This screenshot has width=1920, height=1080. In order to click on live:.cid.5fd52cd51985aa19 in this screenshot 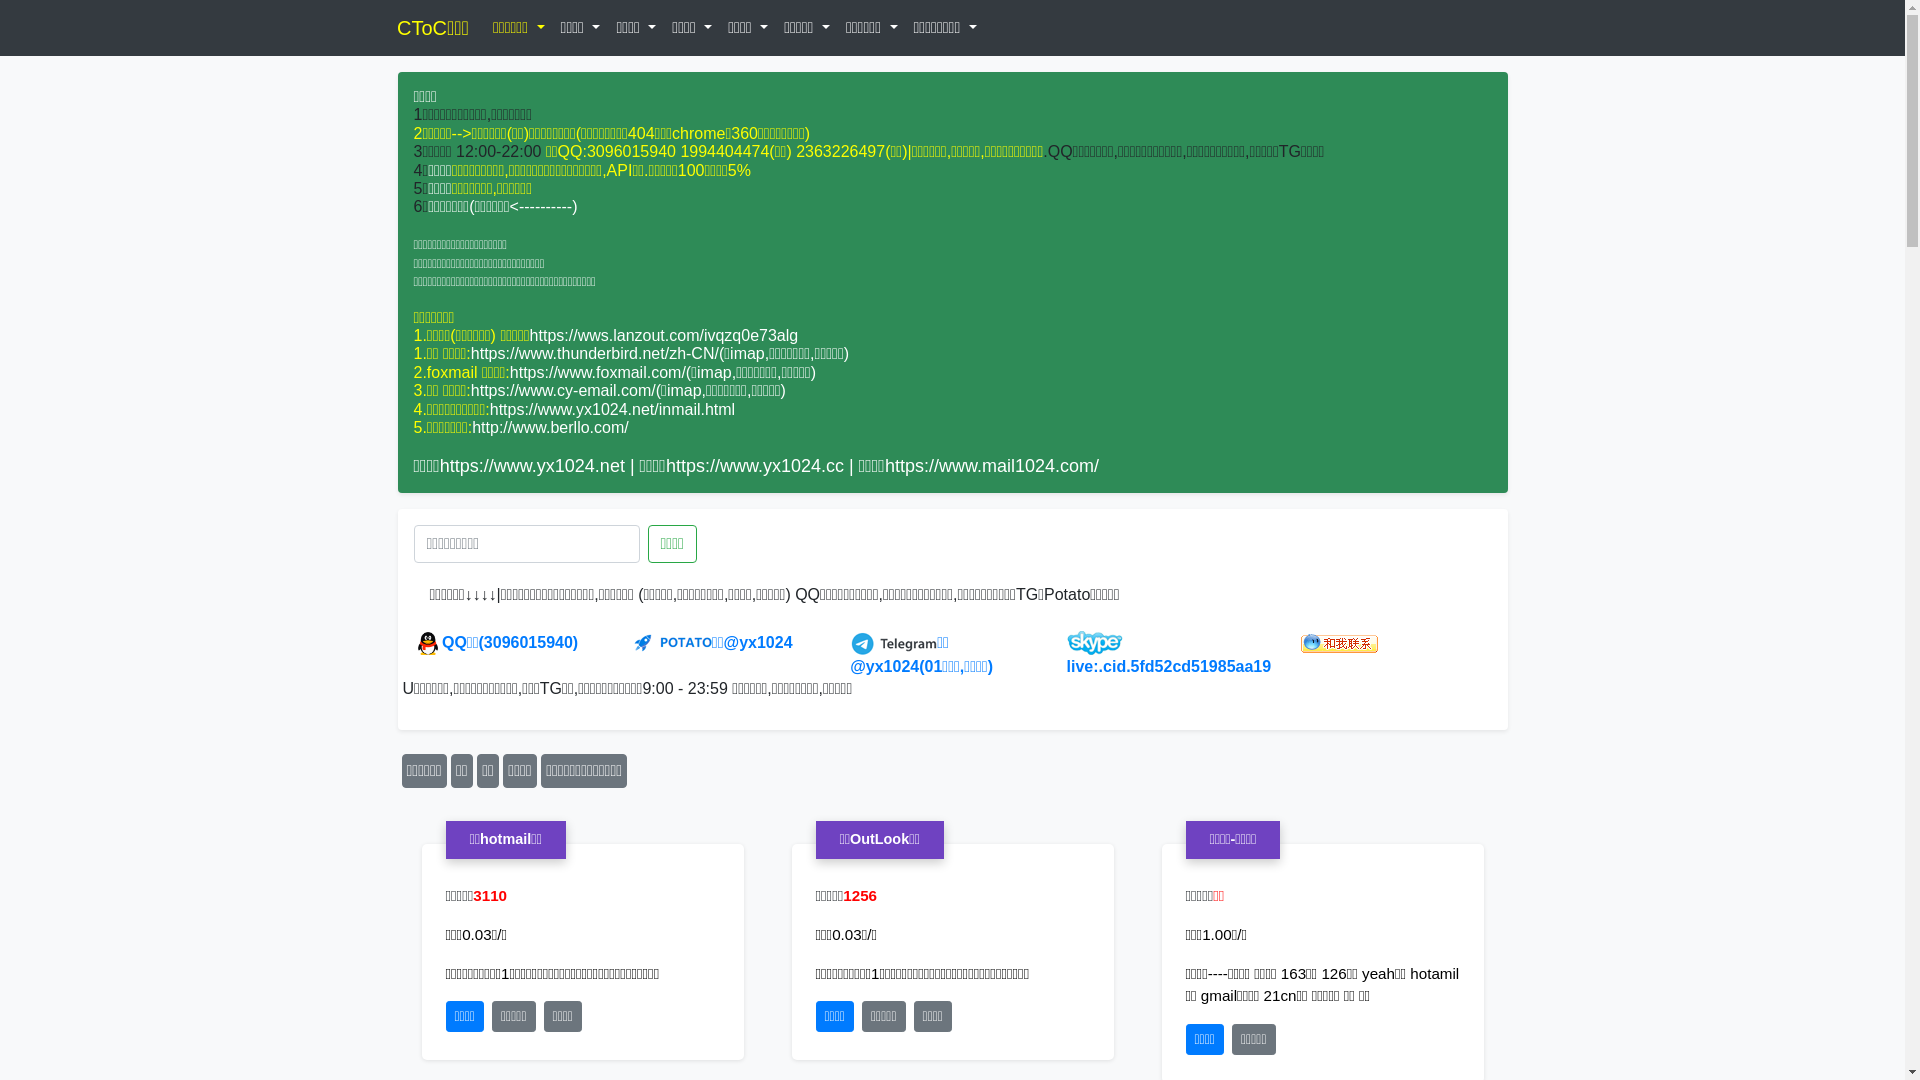, I will do `click(1170, 655)`.